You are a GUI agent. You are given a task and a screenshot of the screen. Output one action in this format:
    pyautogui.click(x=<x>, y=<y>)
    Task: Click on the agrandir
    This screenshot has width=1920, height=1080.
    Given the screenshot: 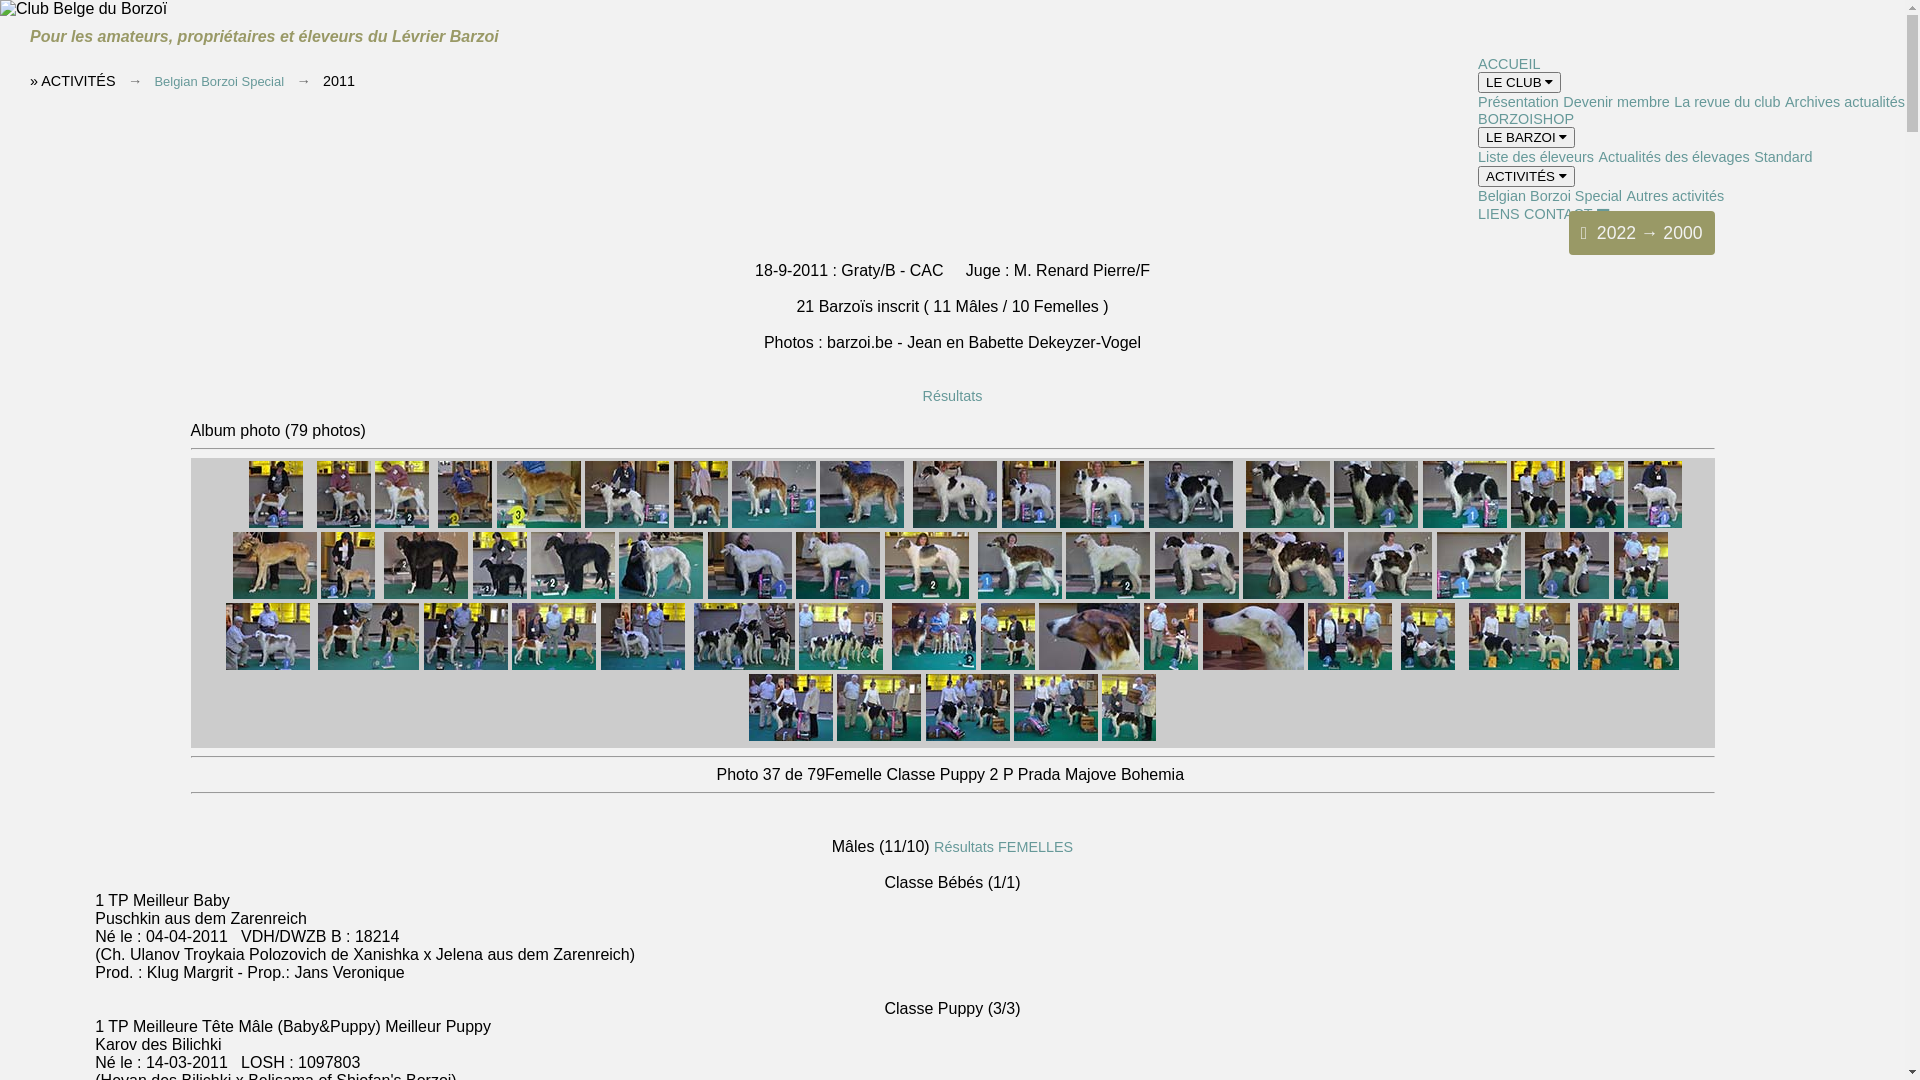 What is the action you would take?
    pyautogui.click(x=1108, y=594)
    